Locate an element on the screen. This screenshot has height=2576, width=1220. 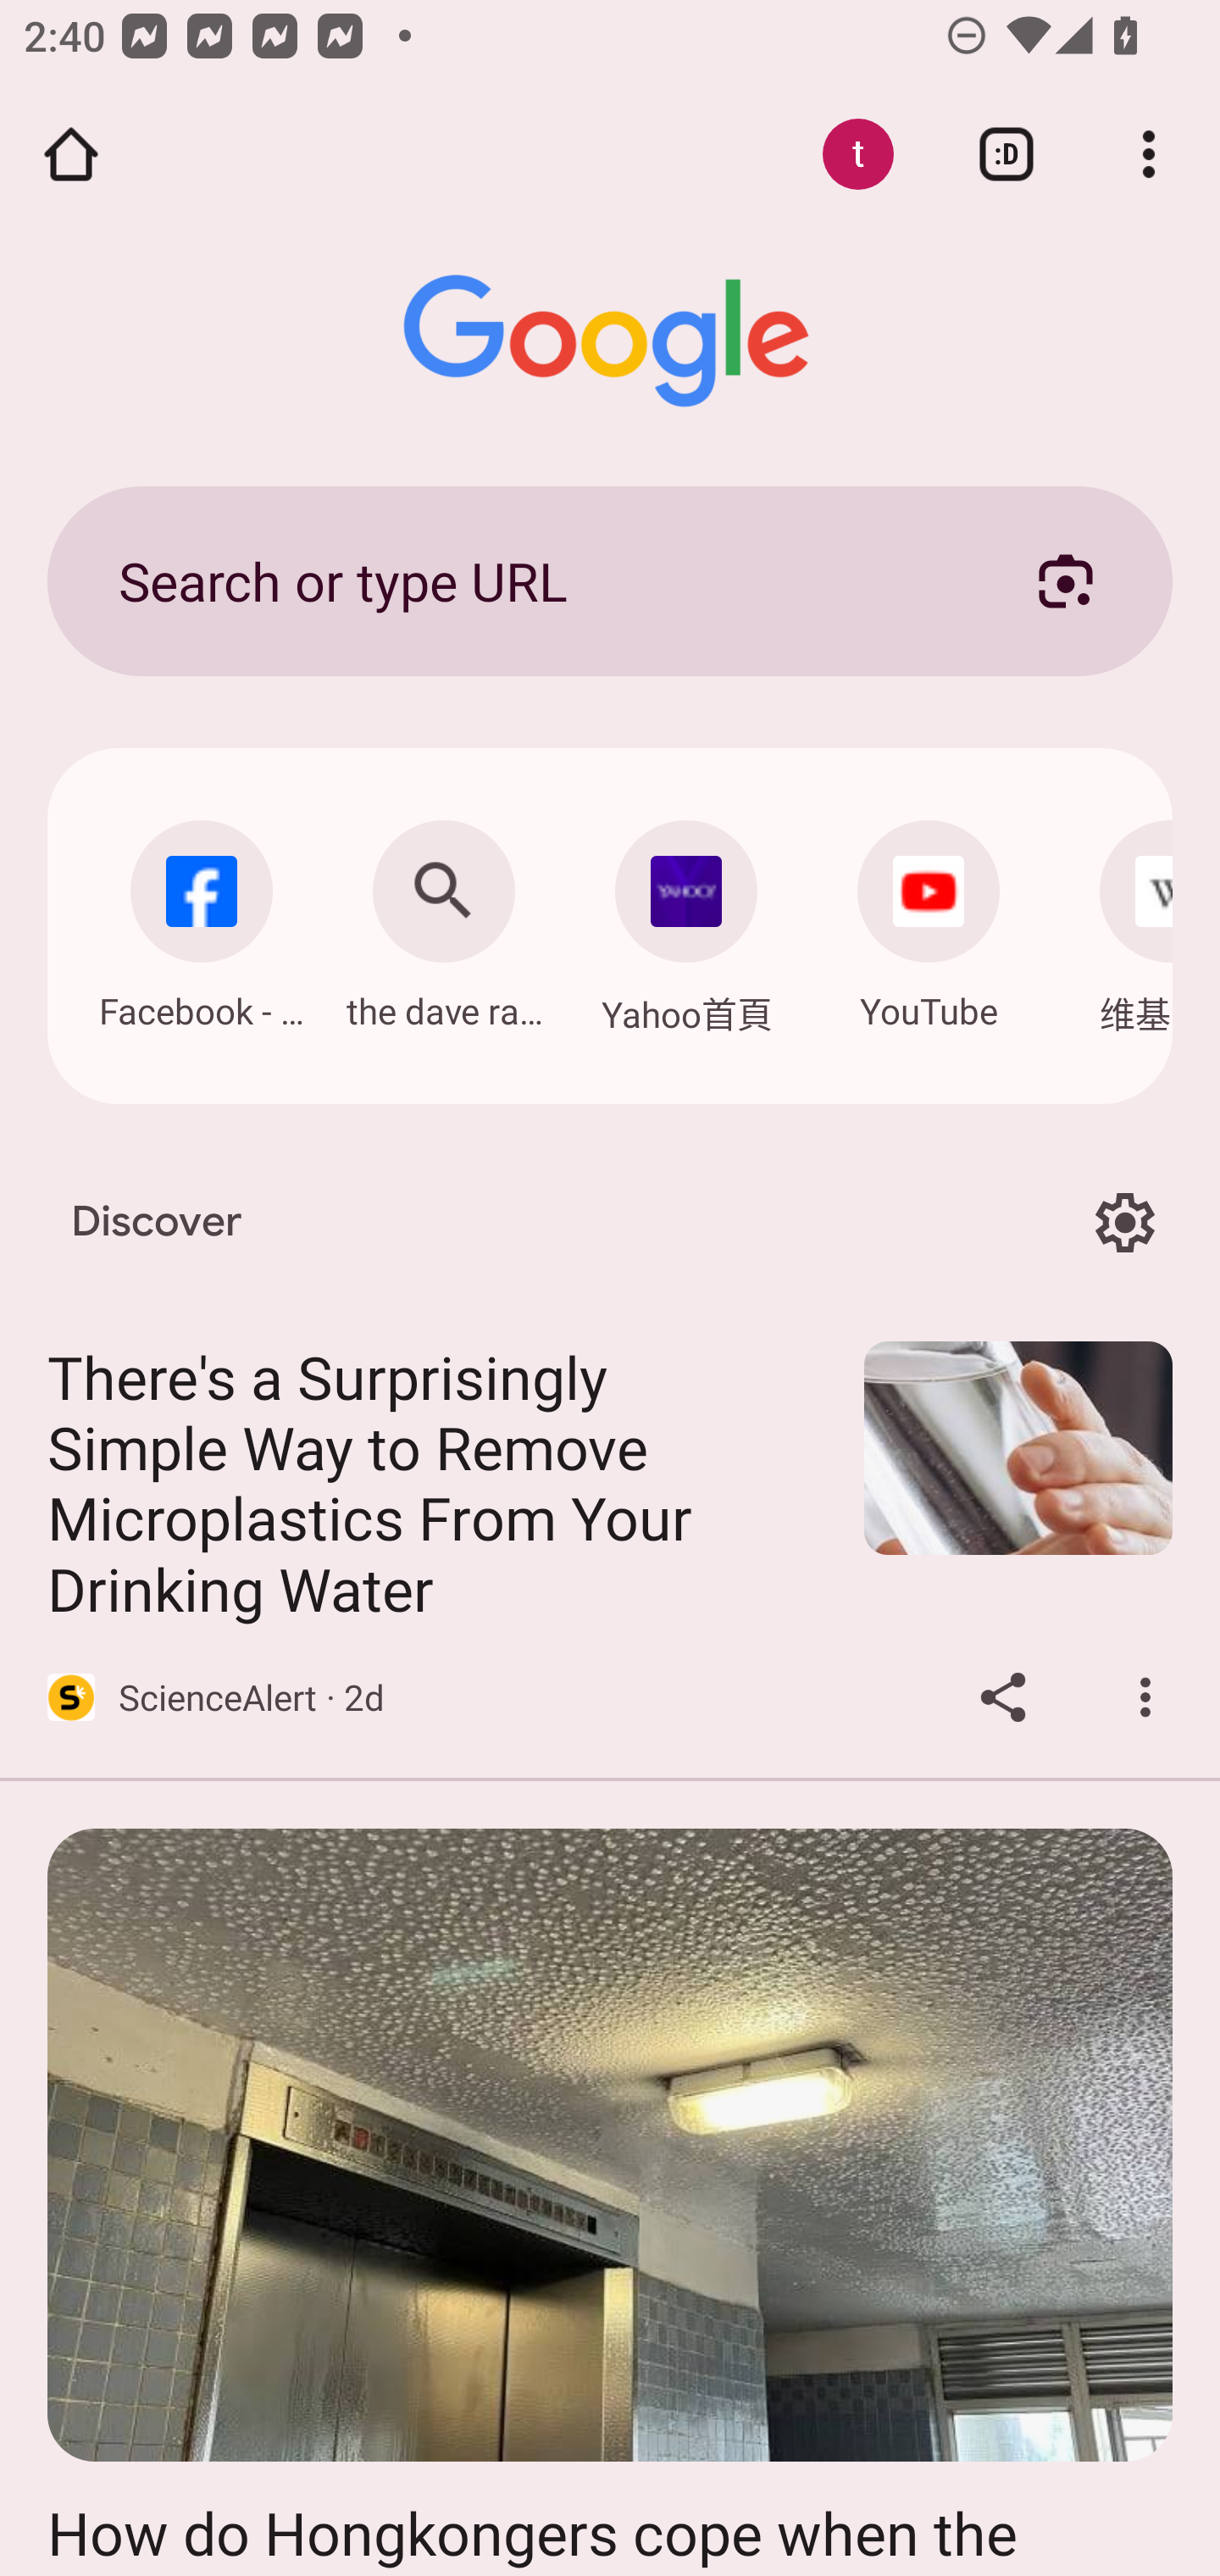
Switch or close tabs is located at coordinates (1006, 154).